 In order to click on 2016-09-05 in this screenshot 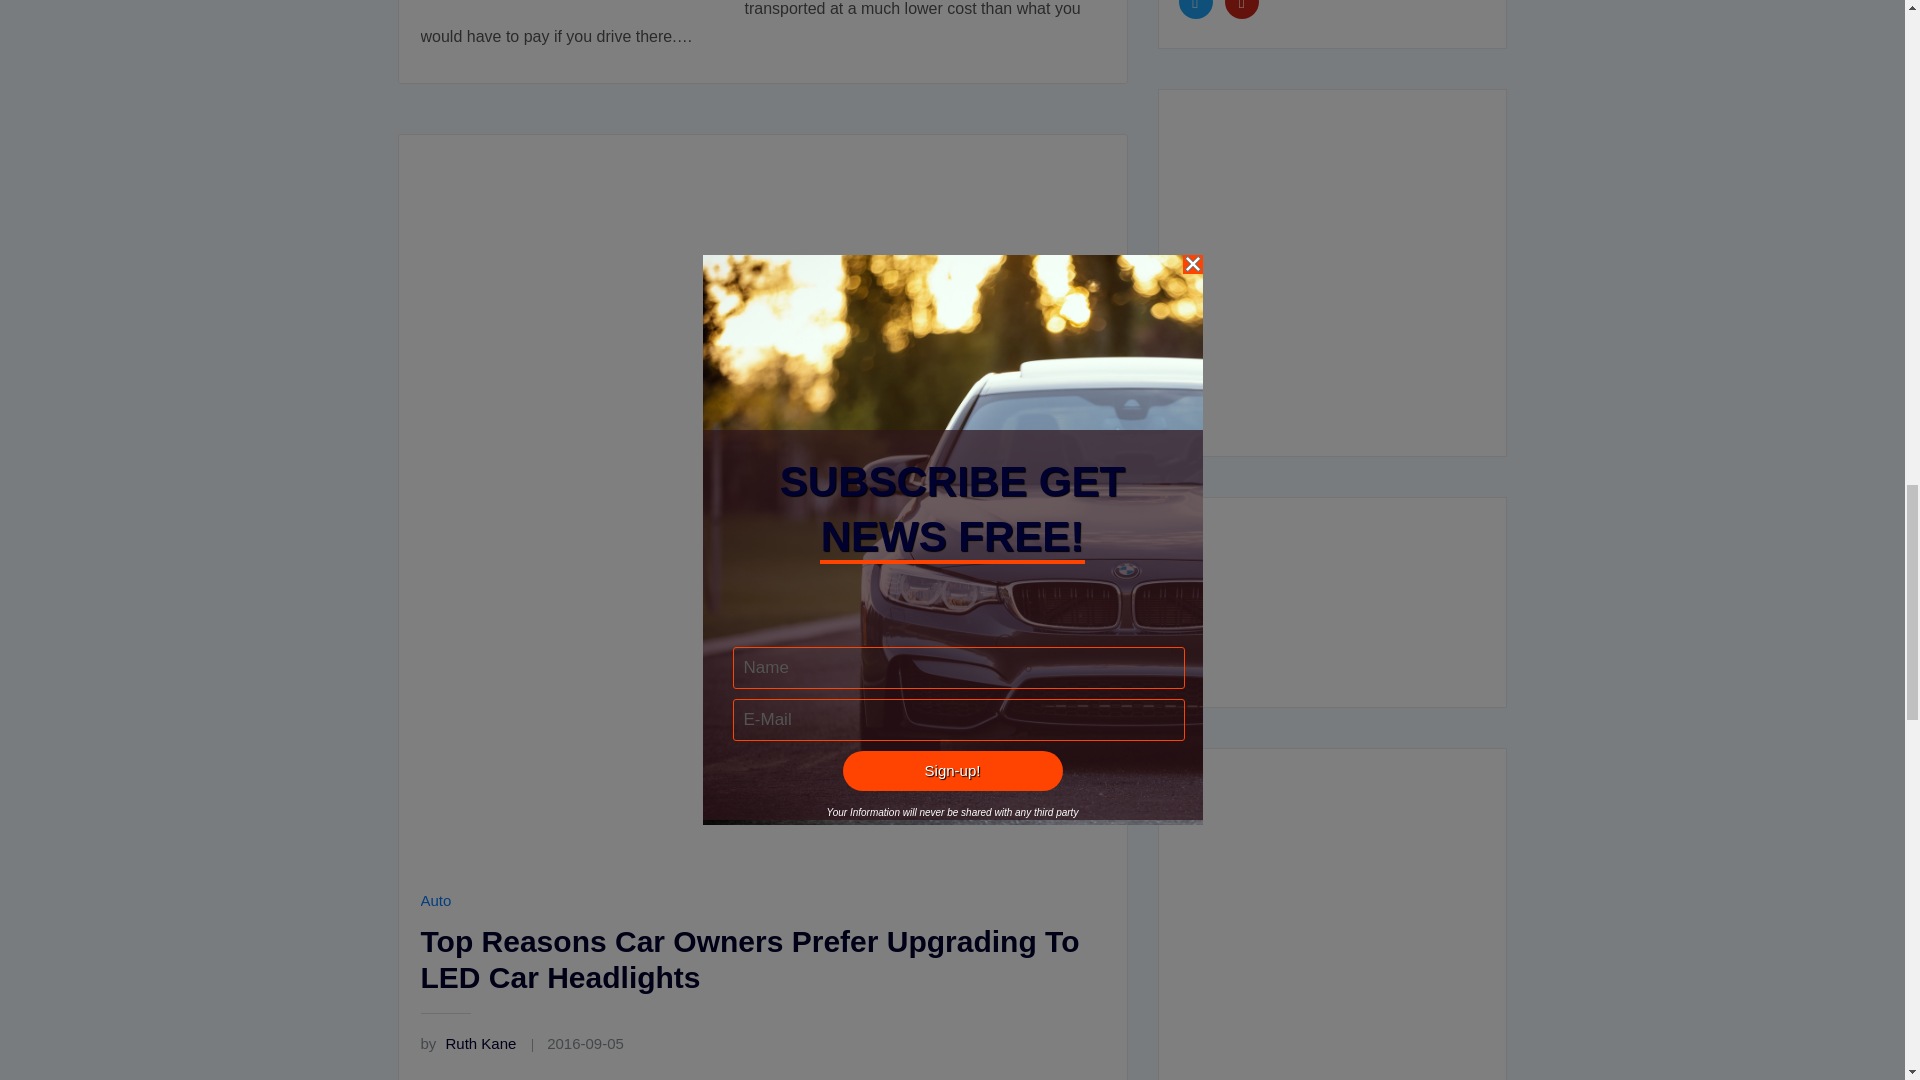, I will do `click(586, 1042)`.